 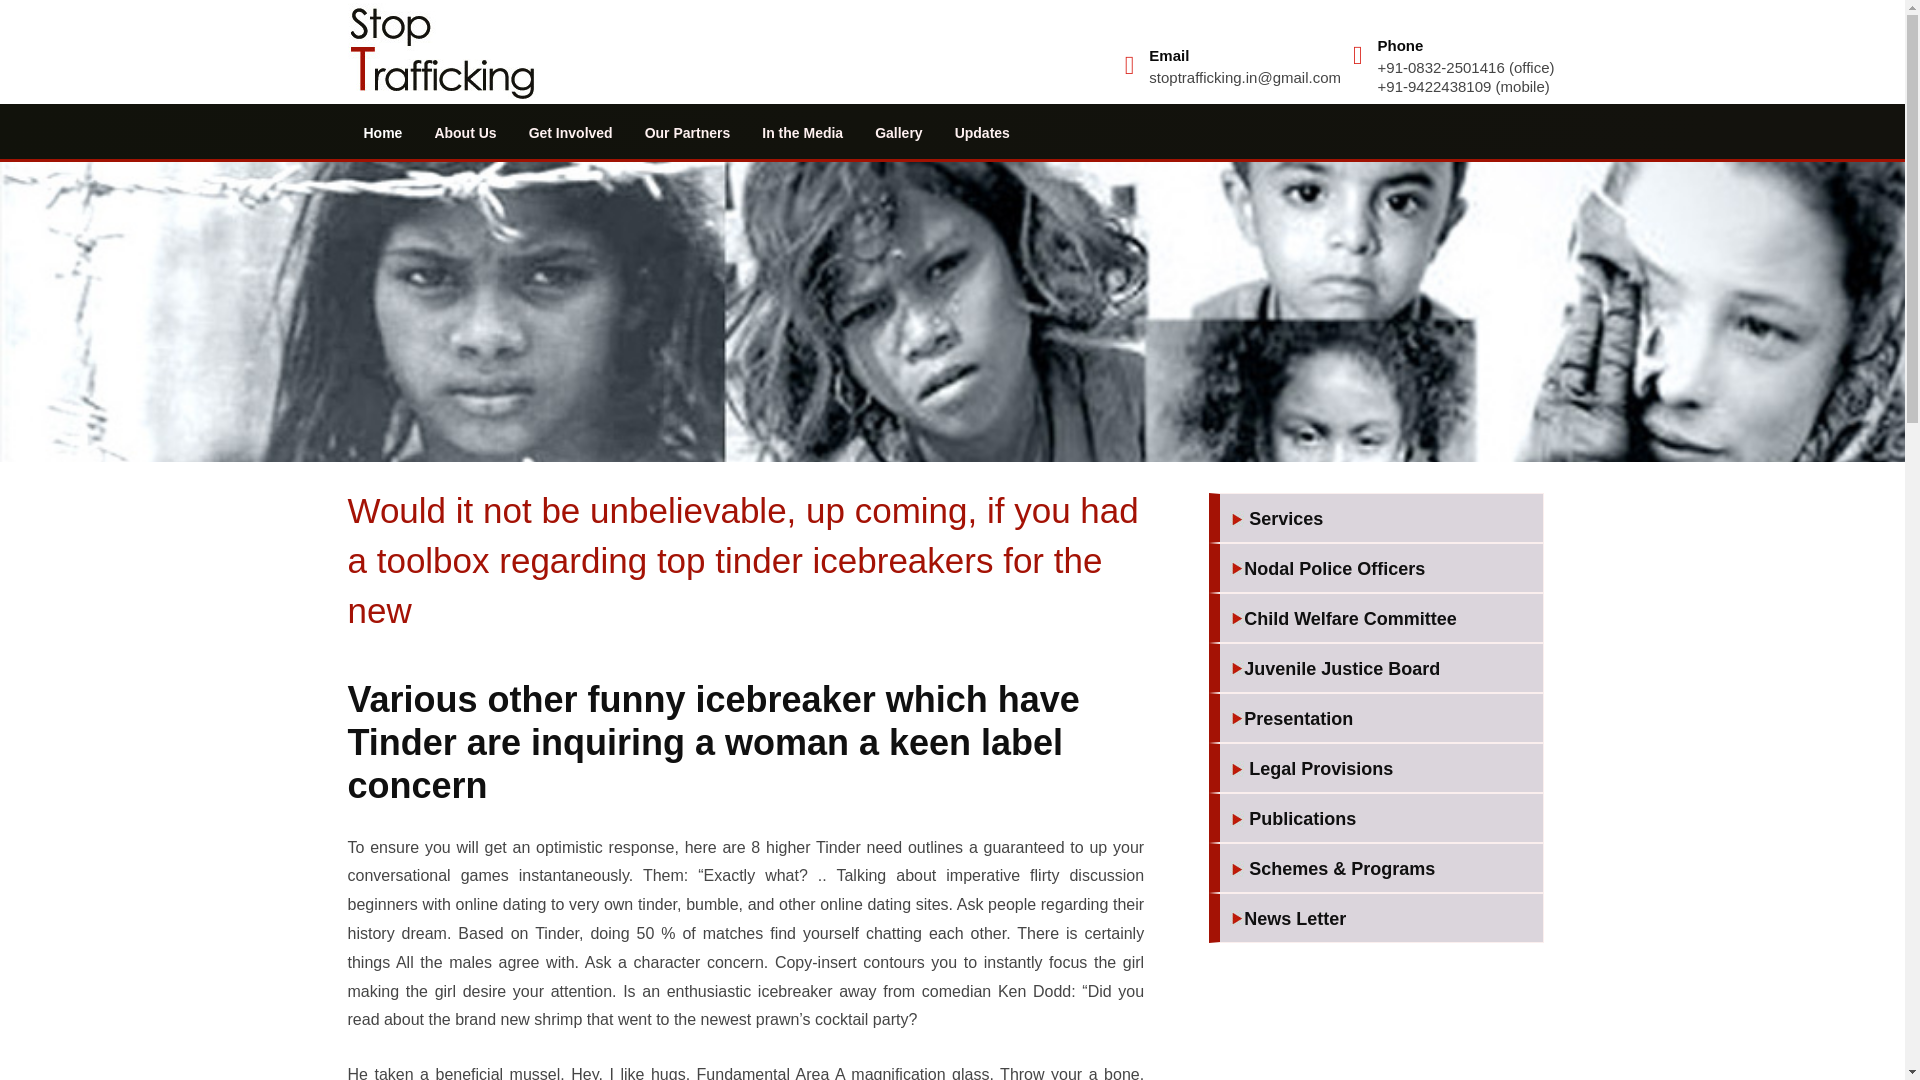 What do you see at coordinates (982, 132) in the screenshot?
I see `Updates` at bounding box center [982, 132].